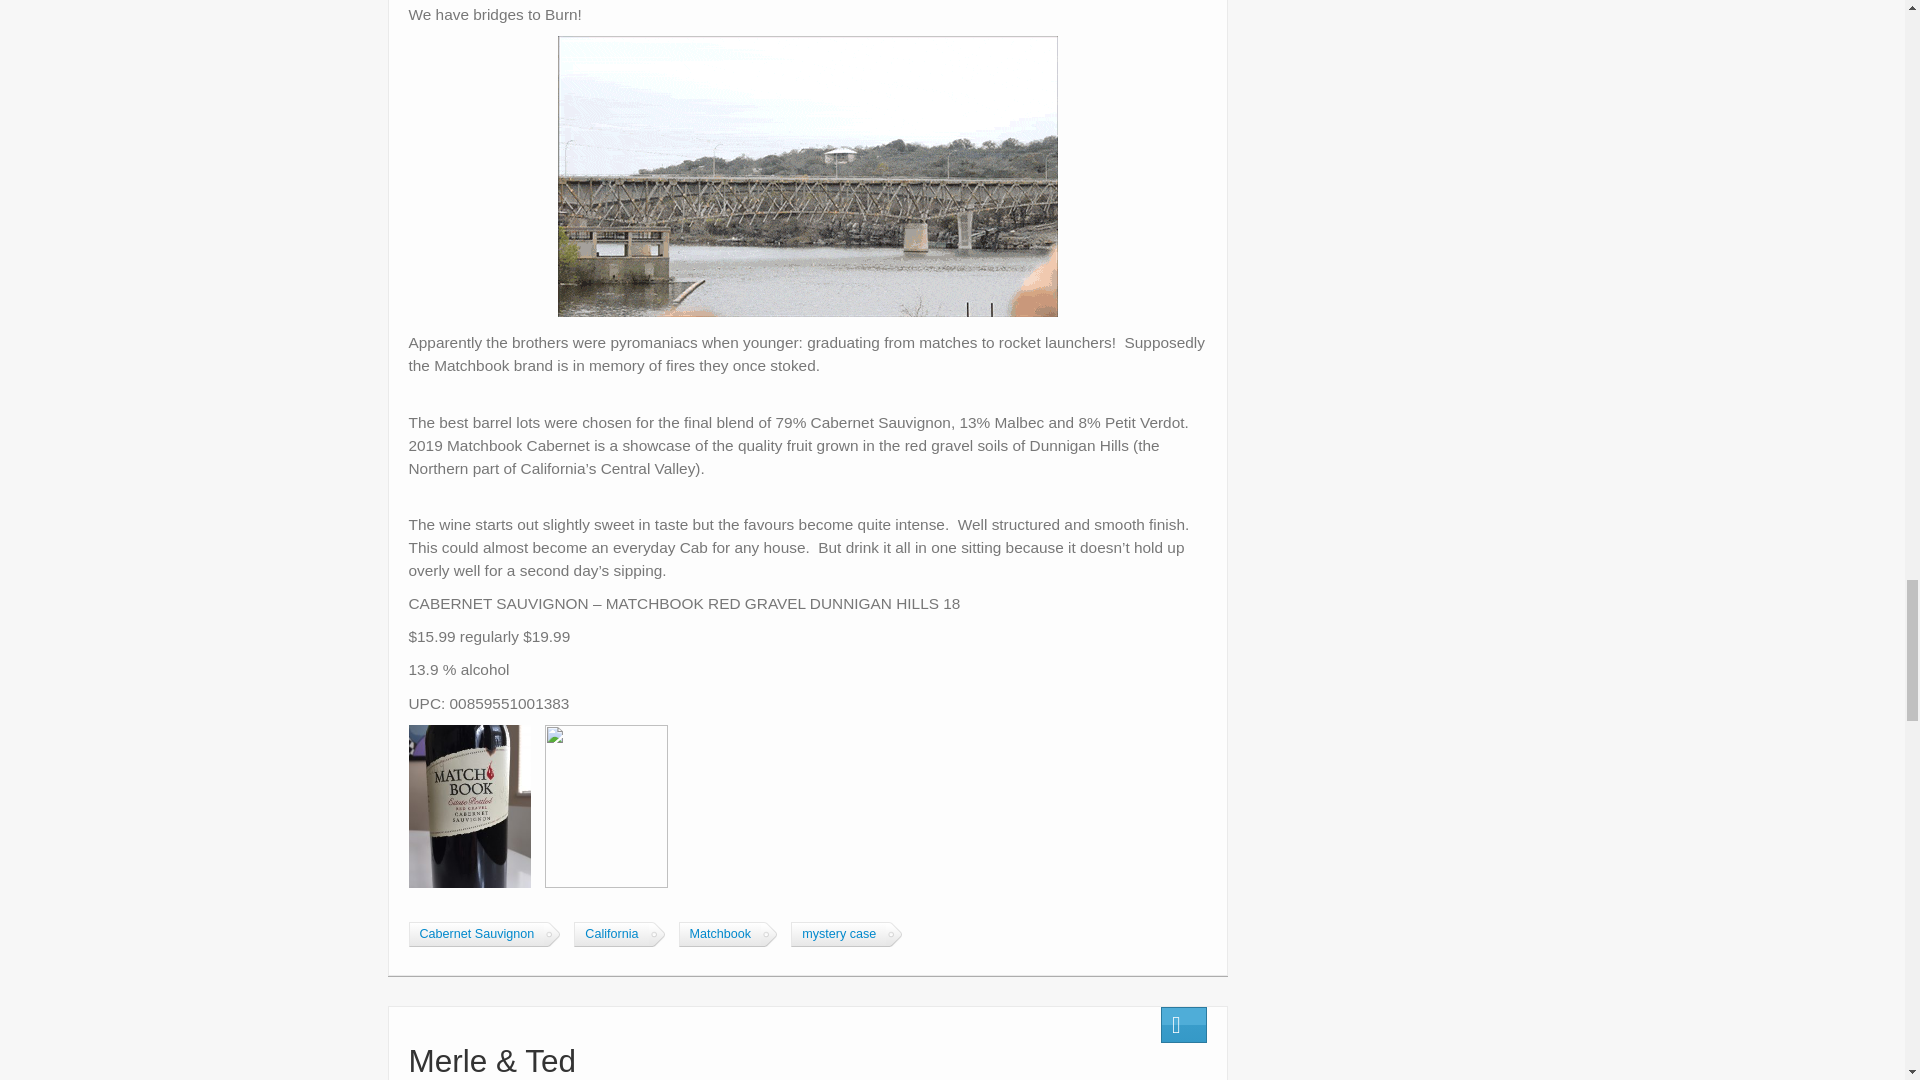 This screenshot has height=1080, width=1920. What do you see at coordinates (611, 934) in the screenshot?
I see `California` at bounding box center [611, 934].